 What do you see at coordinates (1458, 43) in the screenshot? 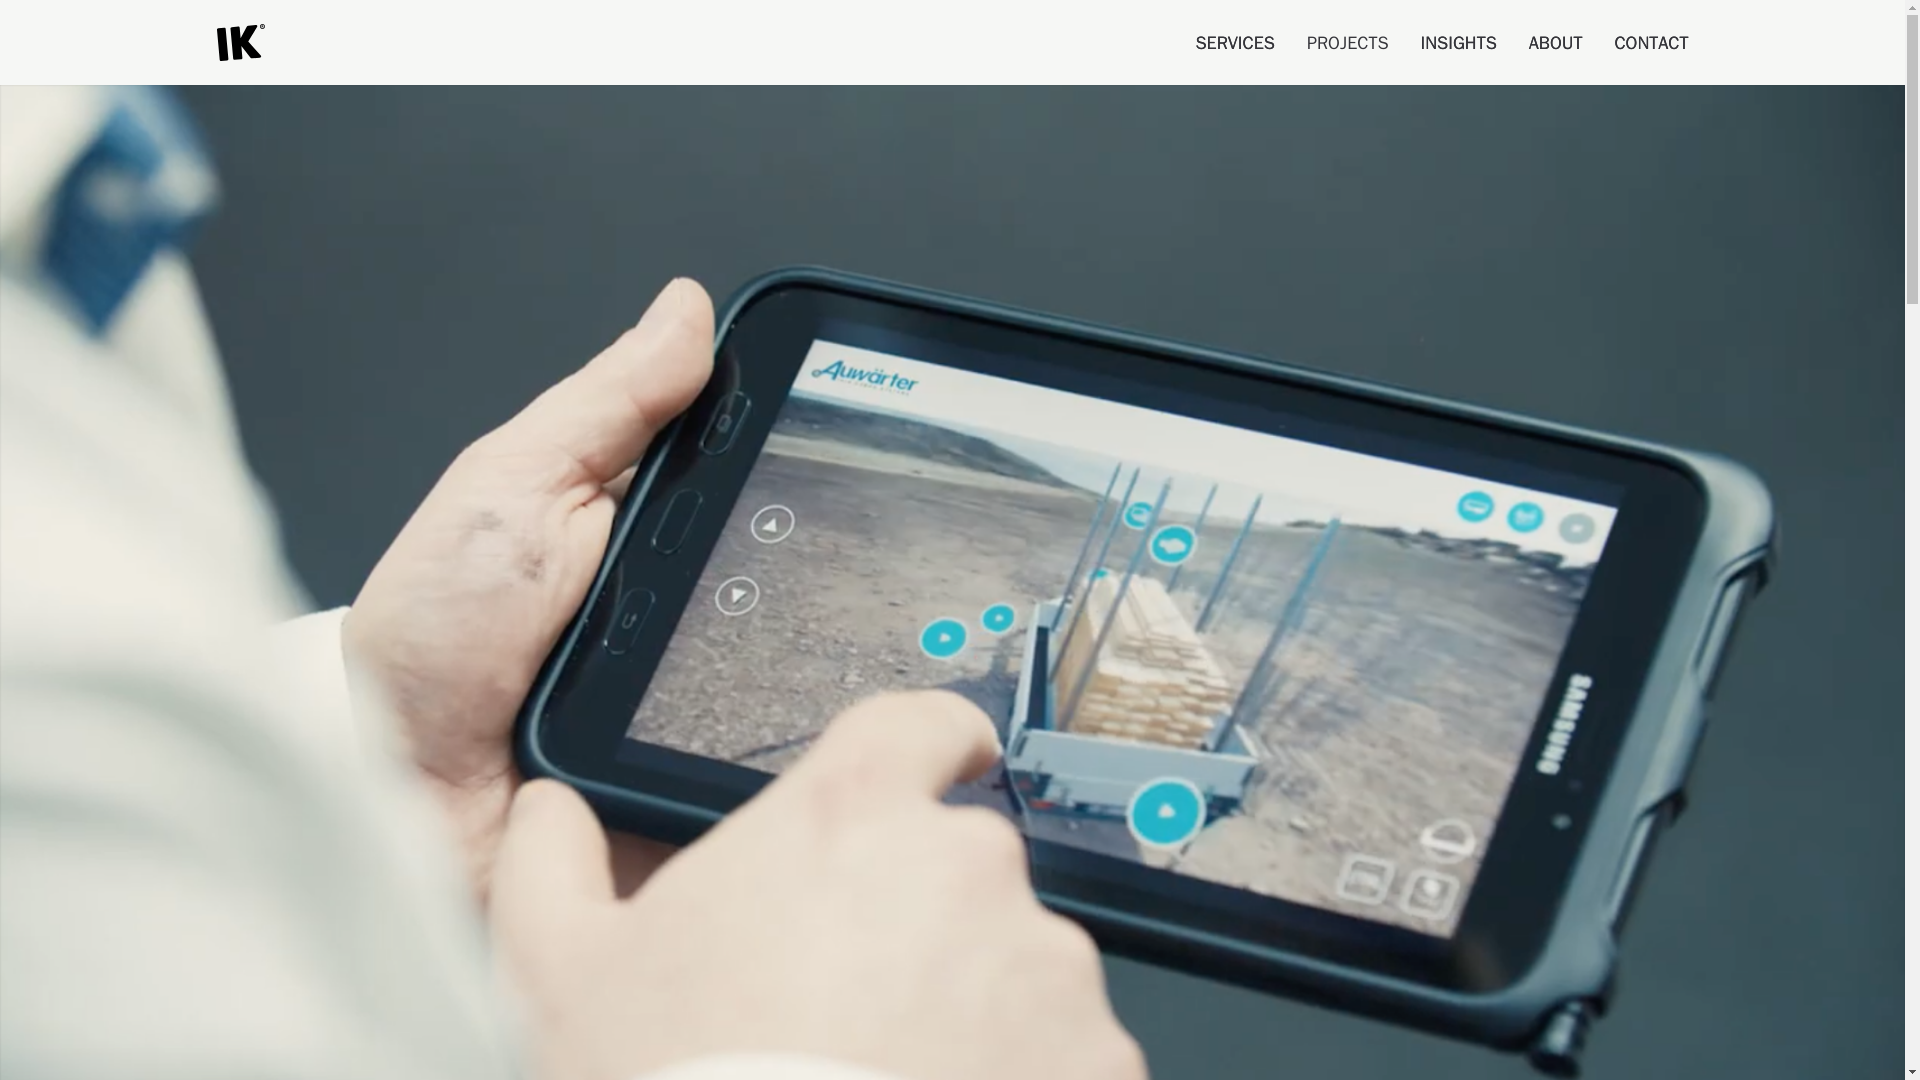
I see `INSIGHTS` at bounding box center [1458, 43].